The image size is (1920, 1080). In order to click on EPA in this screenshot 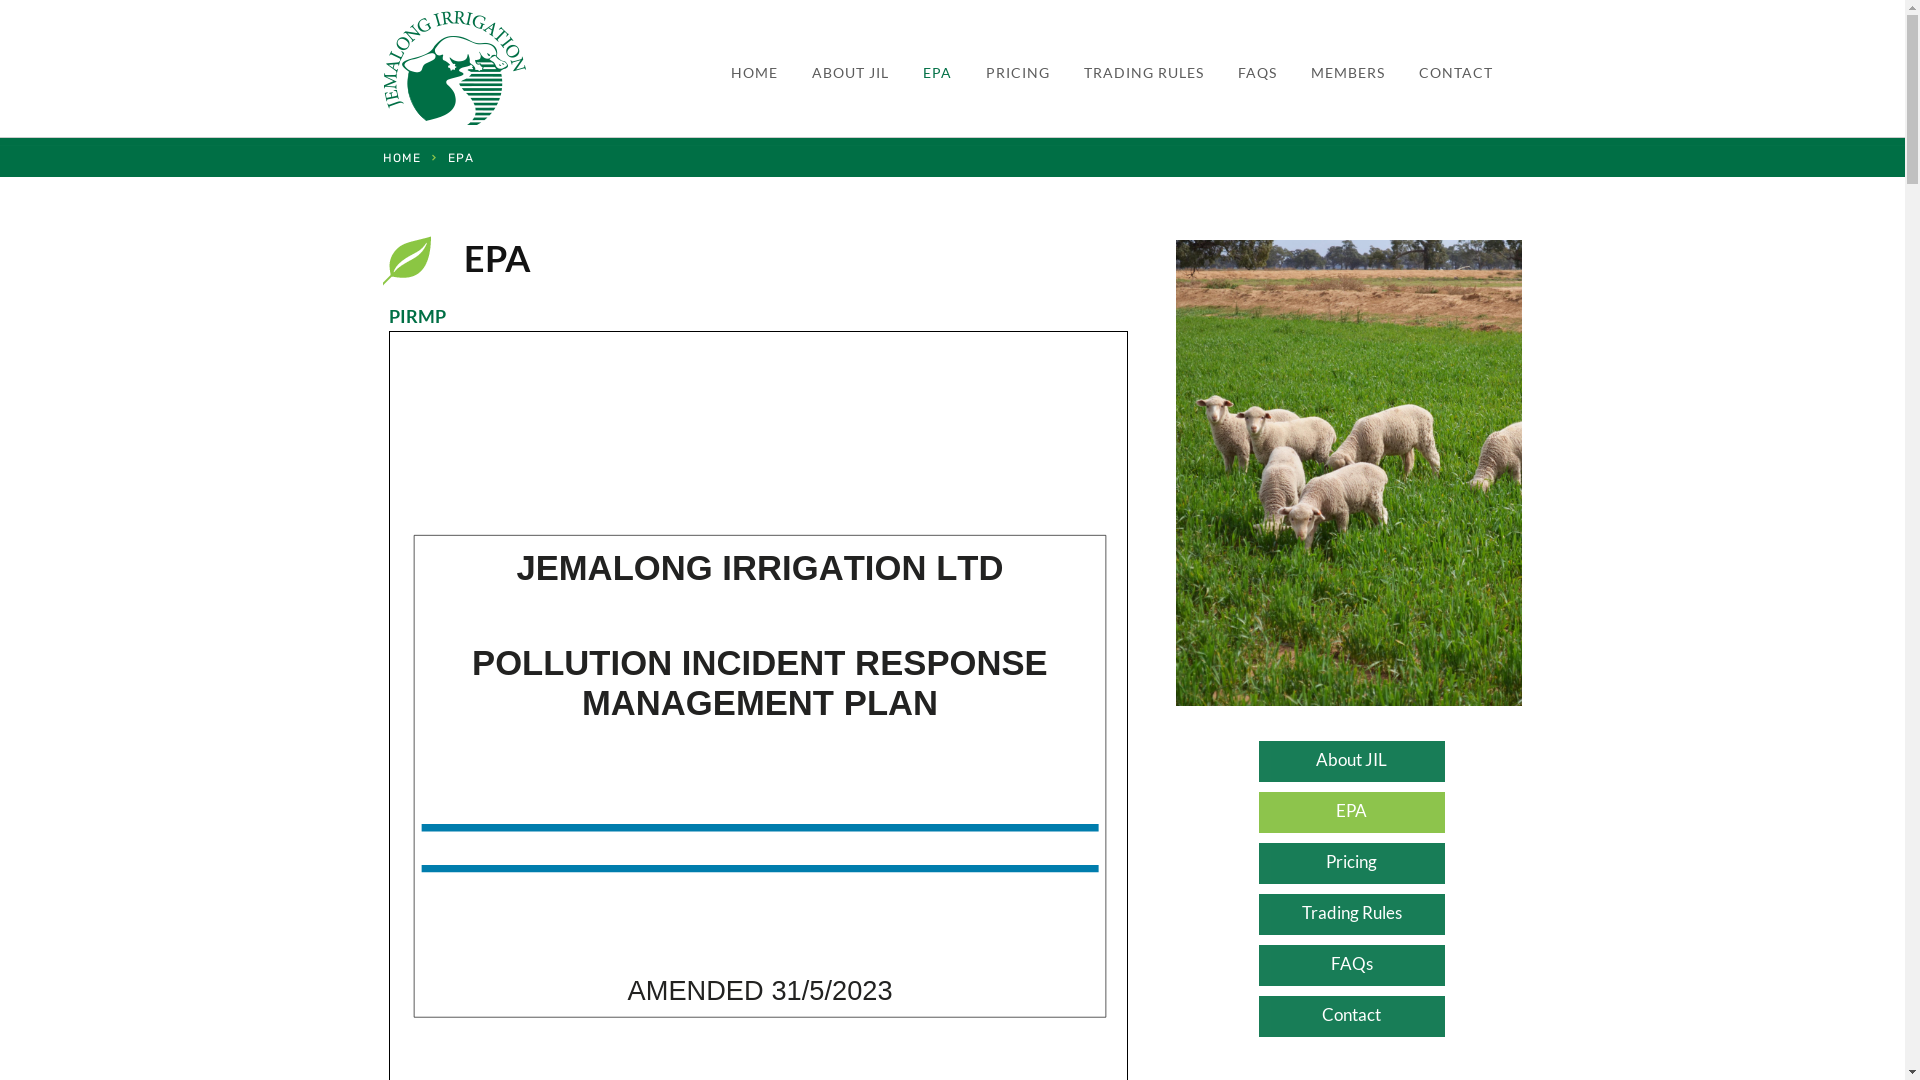, I will do `click(936, 72)`.